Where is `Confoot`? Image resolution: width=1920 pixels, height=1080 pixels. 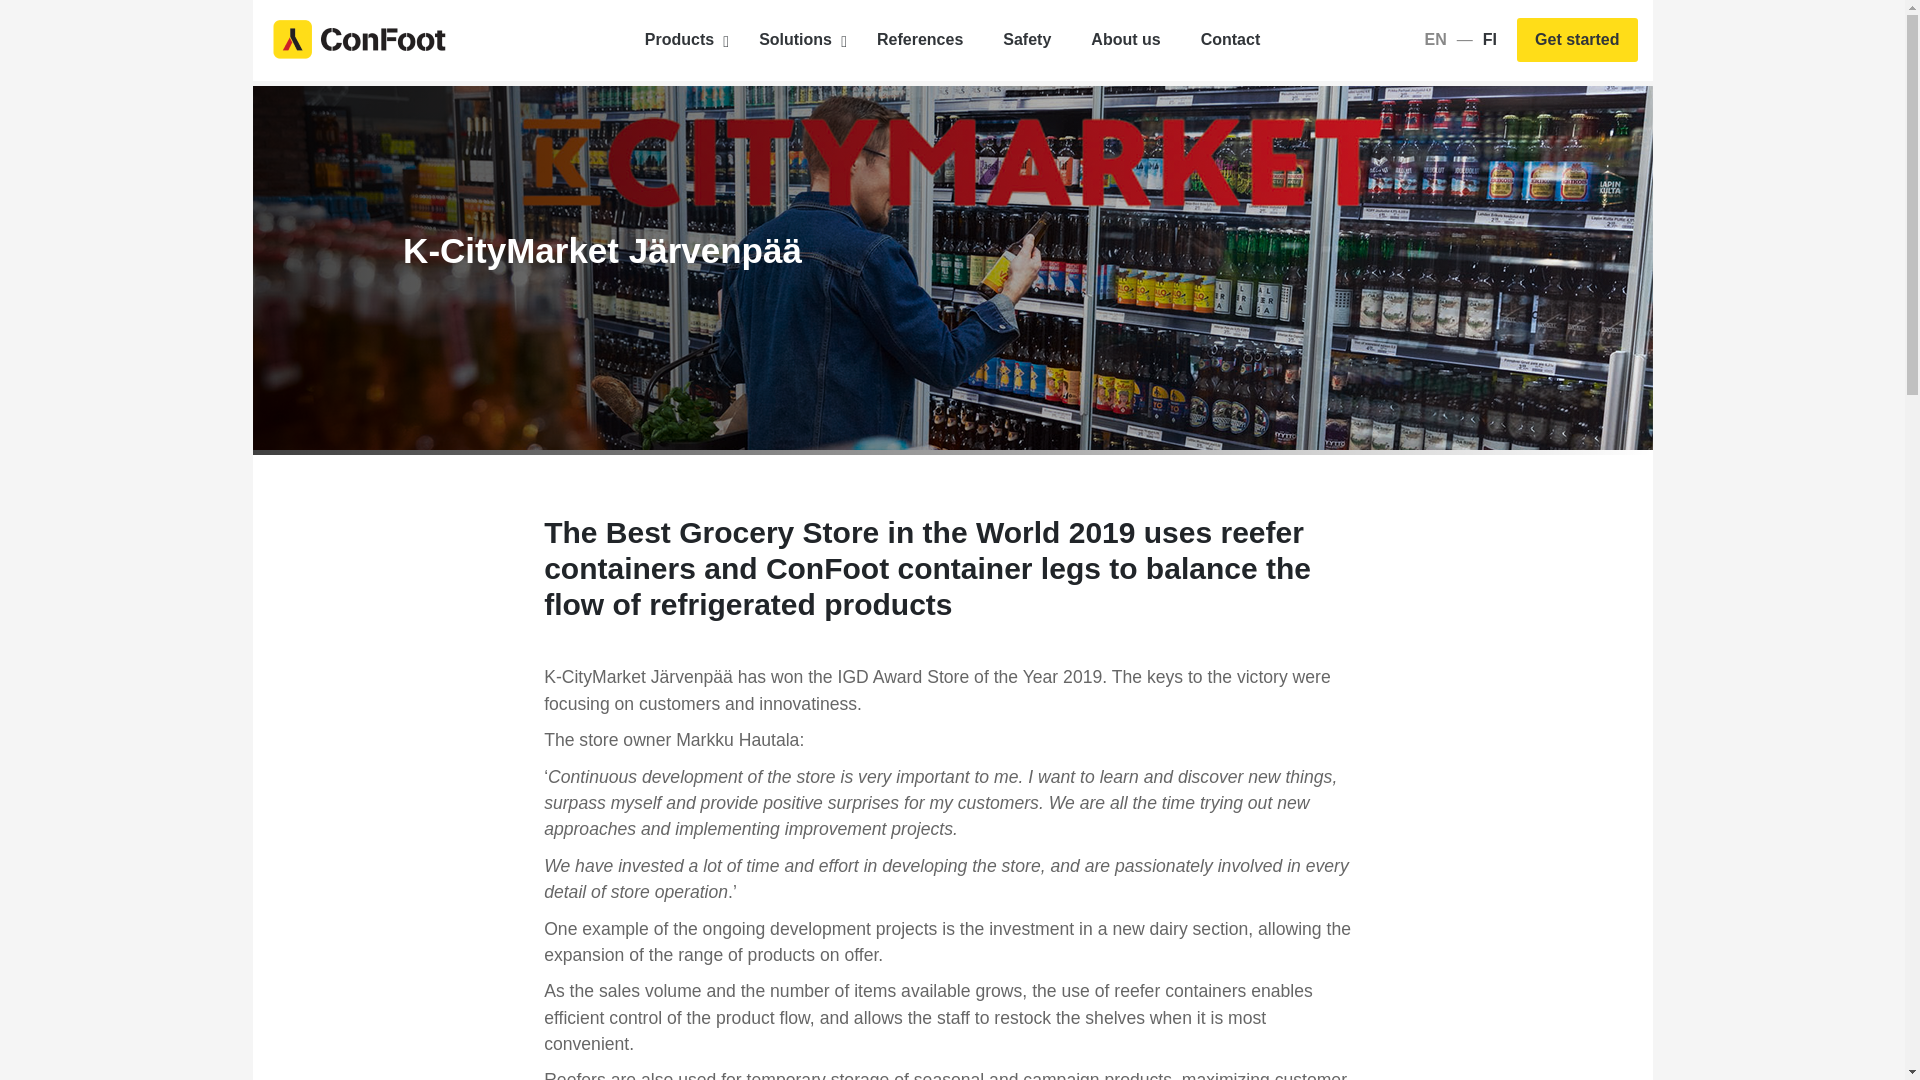
Confoot is located at coordinates (1126, 40).